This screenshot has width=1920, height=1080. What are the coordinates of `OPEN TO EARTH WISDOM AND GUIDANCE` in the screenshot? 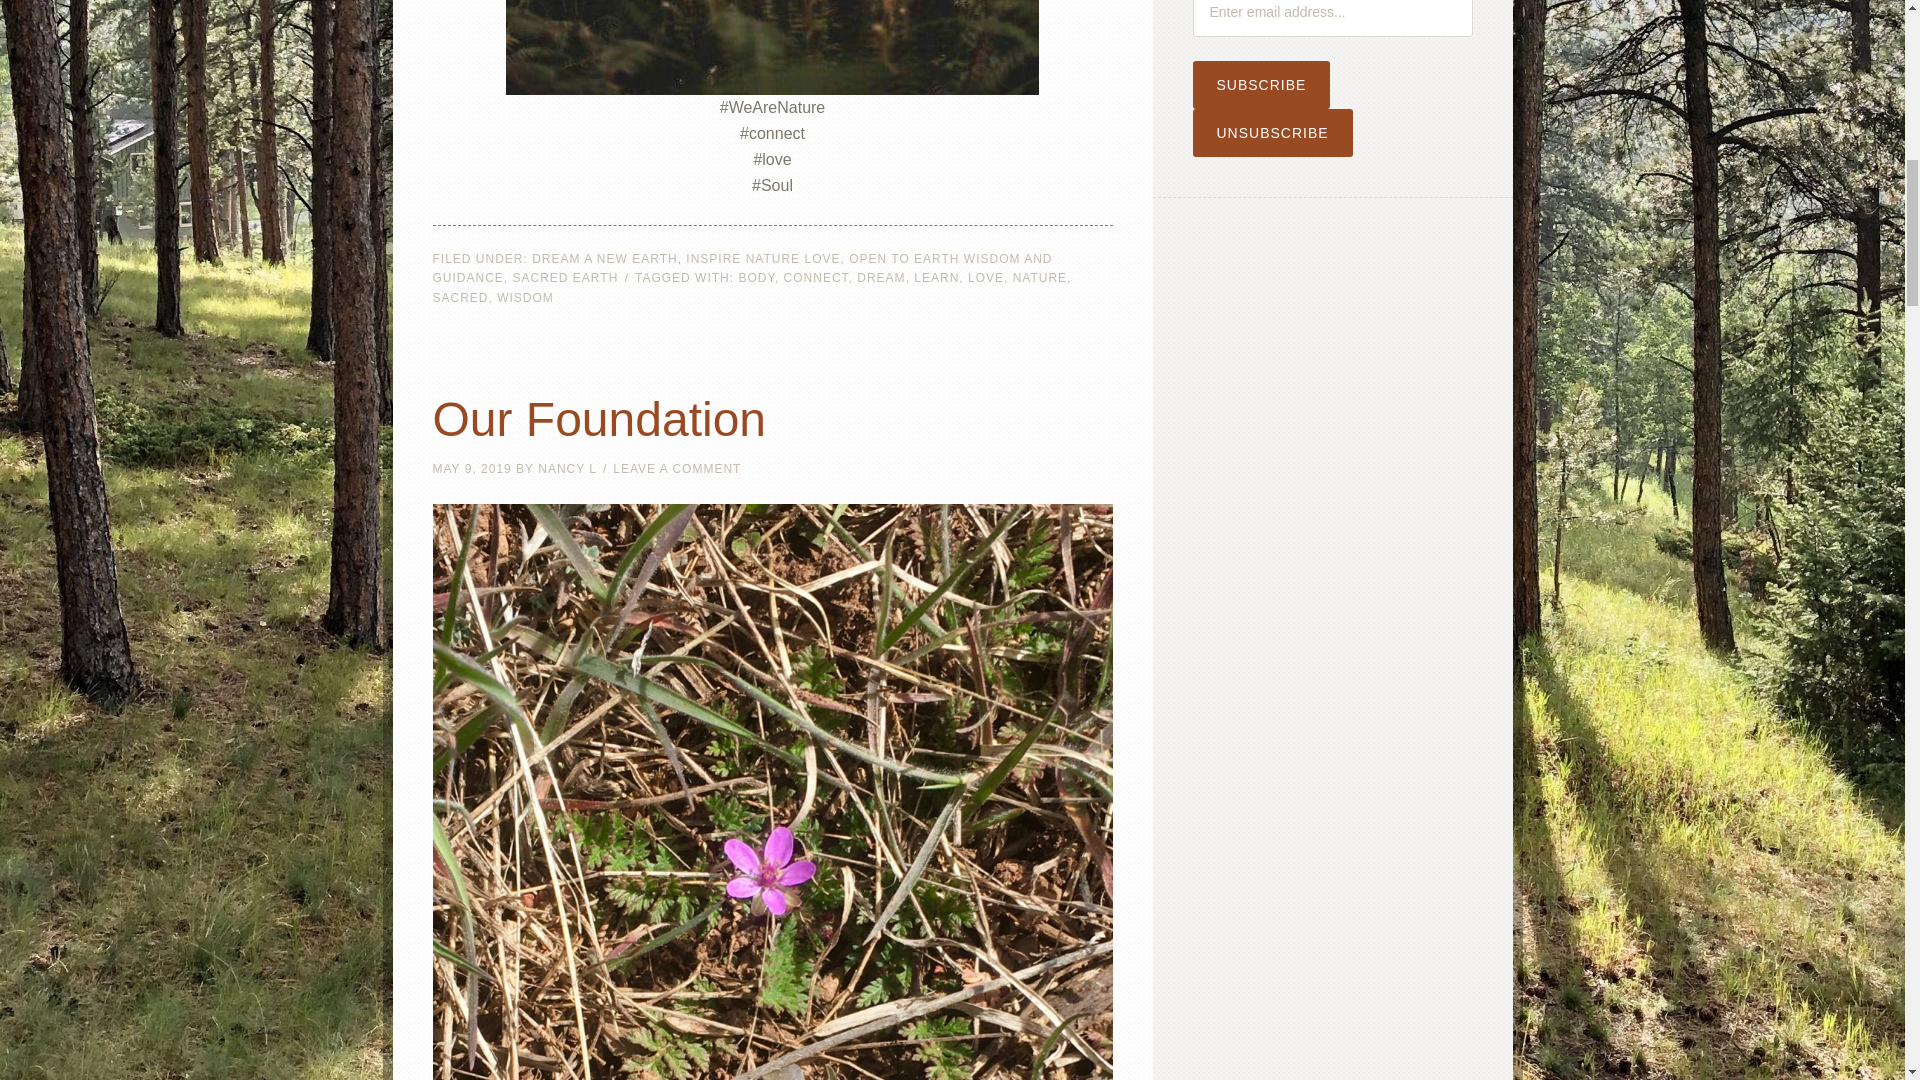 It's located at (742, 268).